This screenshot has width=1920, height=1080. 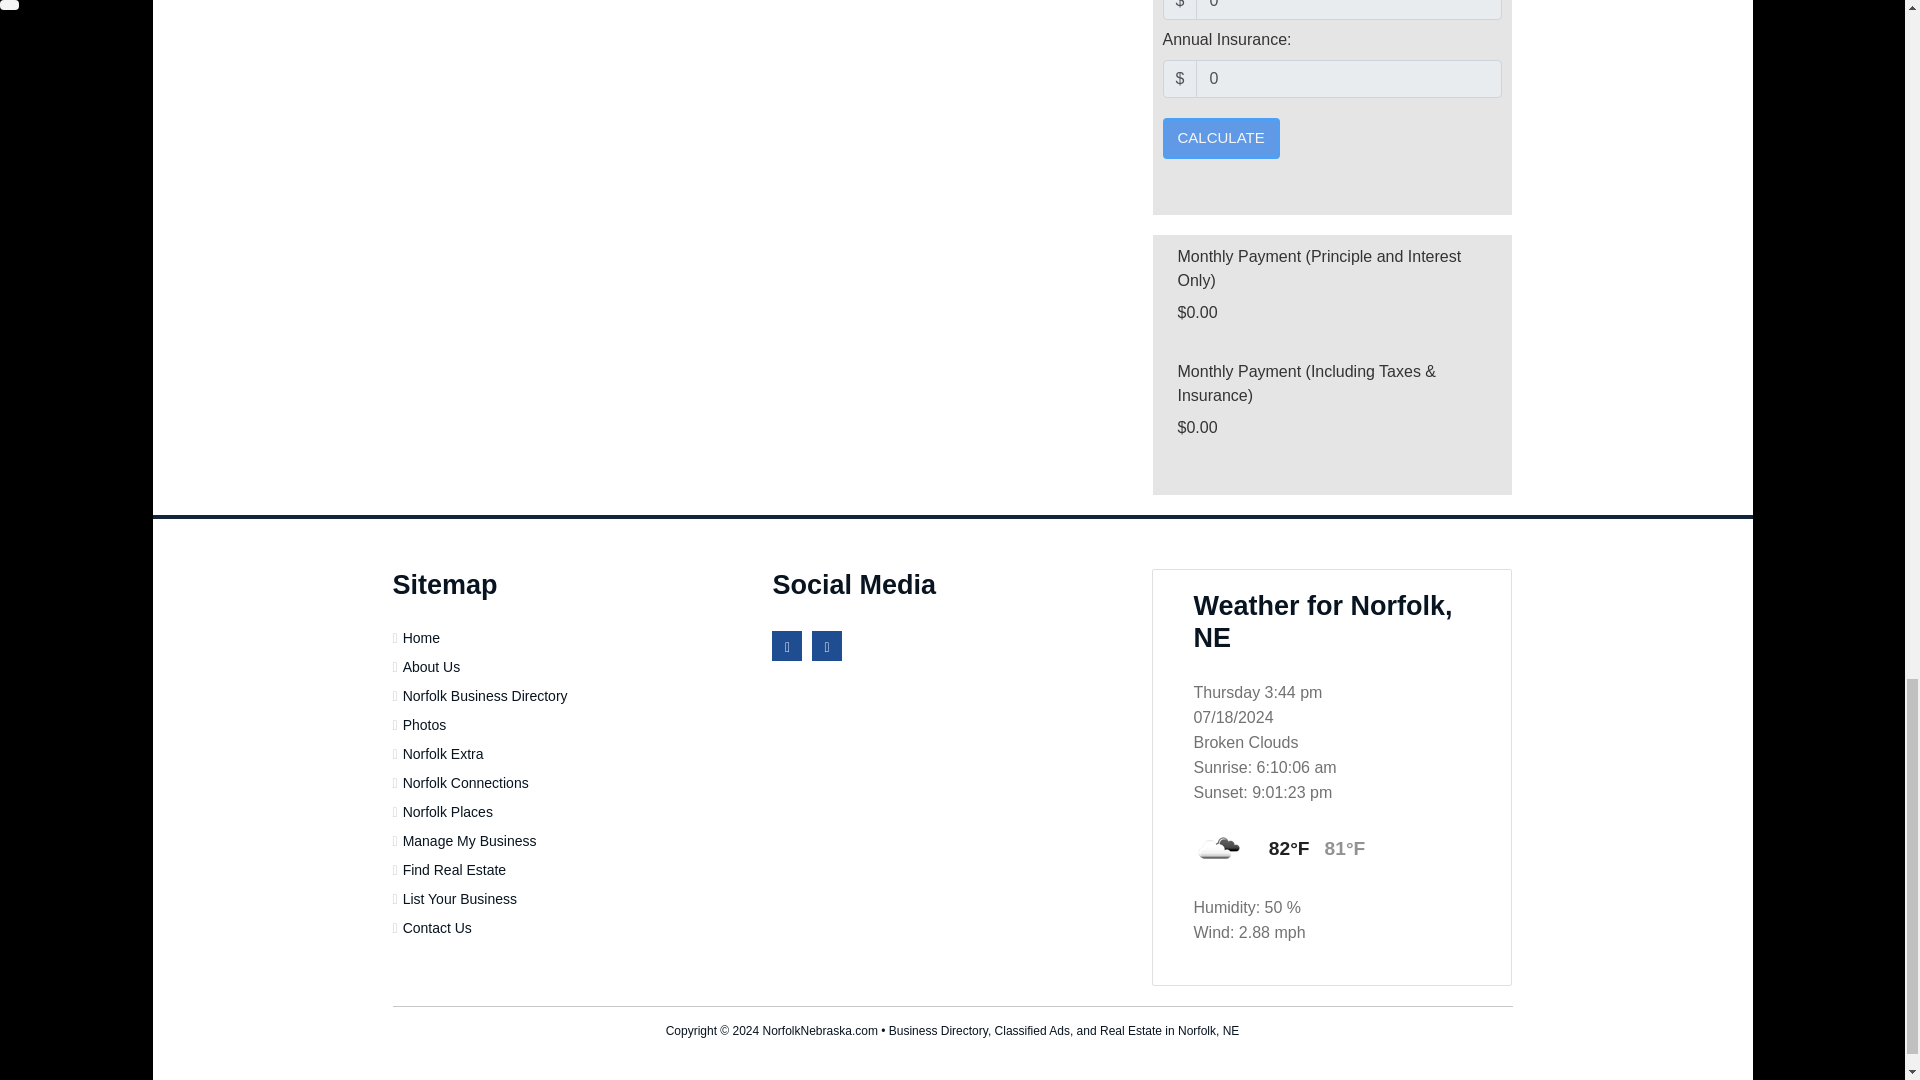 I want to click on Norfolk Places, so click(x=445, y=811).